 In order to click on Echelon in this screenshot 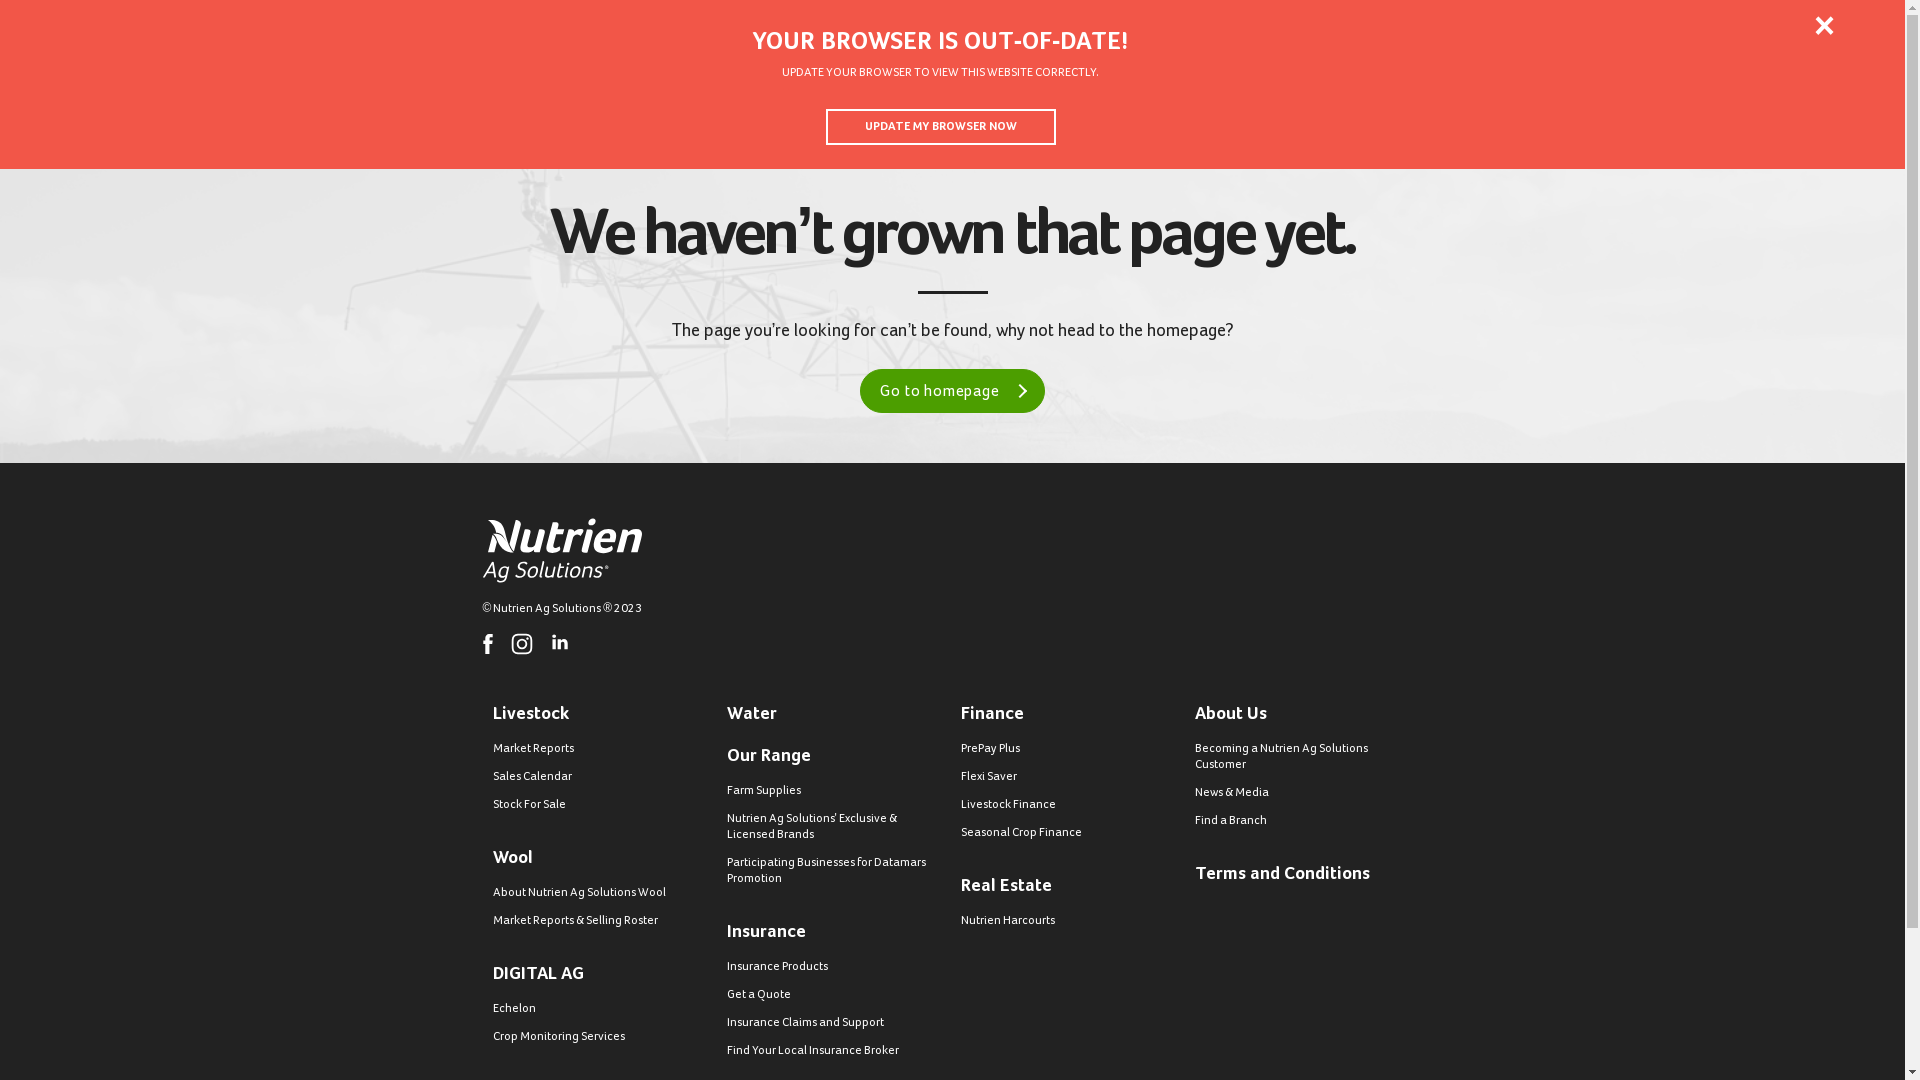, I will do `click(600, 1009)`.